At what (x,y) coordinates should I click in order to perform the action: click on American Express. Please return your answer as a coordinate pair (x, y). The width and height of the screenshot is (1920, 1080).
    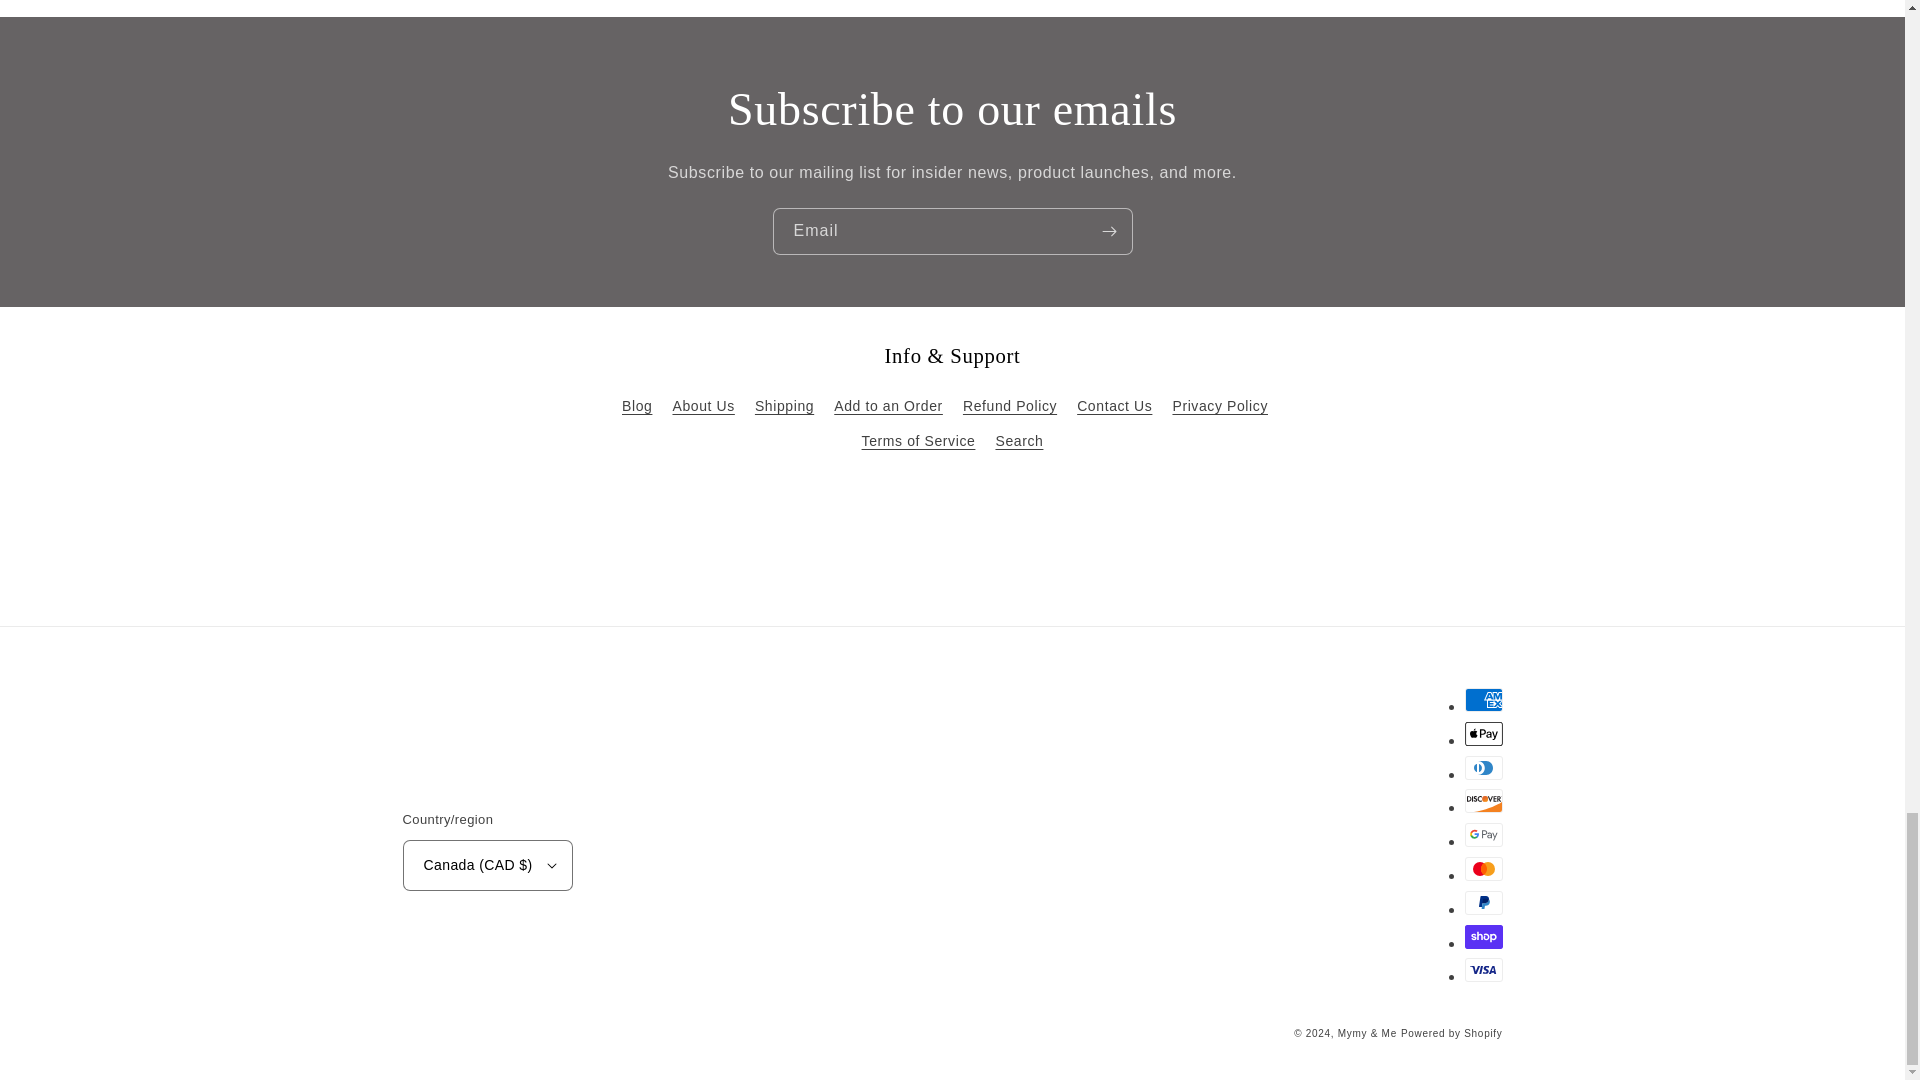
    Looking at the image, I should click on (1482, 699).